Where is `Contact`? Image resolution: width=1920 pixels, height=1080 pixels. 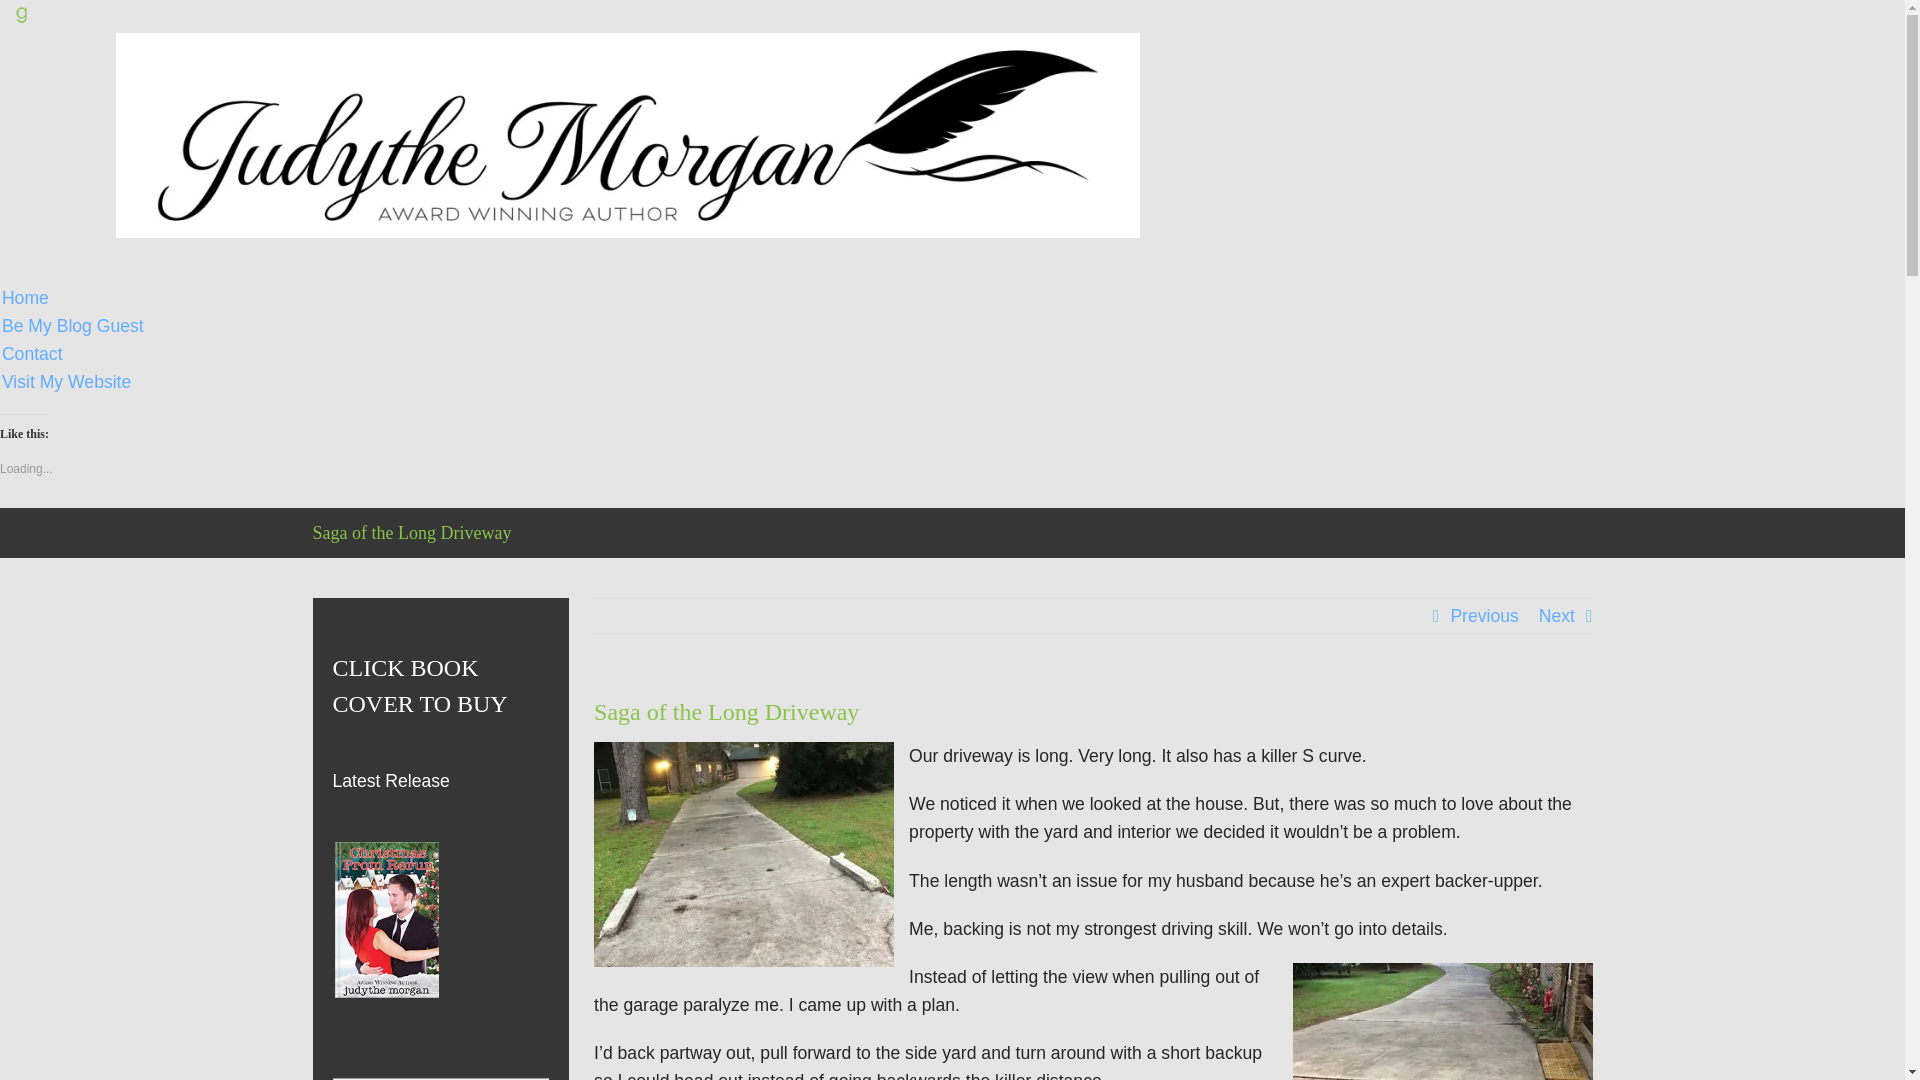
Contact is located at coordinates (32, 354).